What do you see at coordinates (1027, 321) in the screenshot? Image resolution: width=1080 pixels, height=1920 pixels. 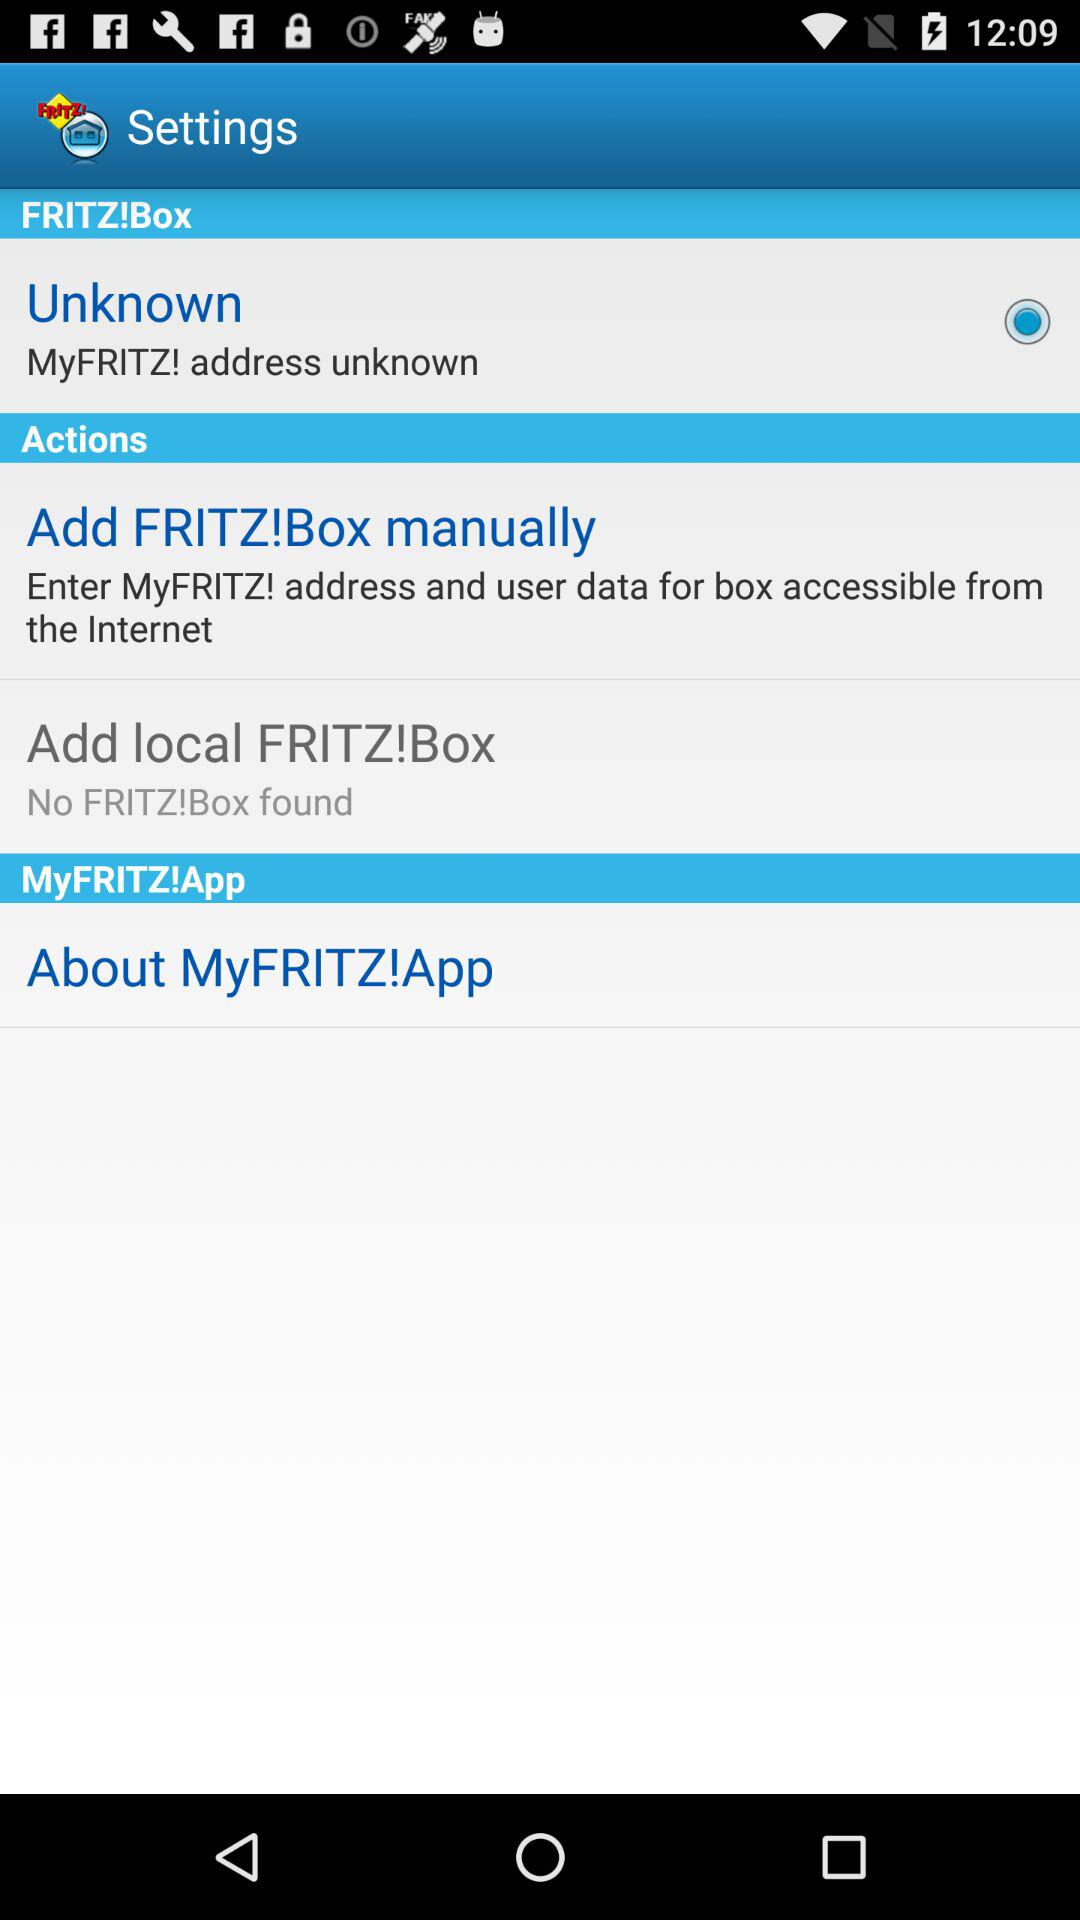 I see `click icon next to the unknown` at bounding box center [1027, 321].